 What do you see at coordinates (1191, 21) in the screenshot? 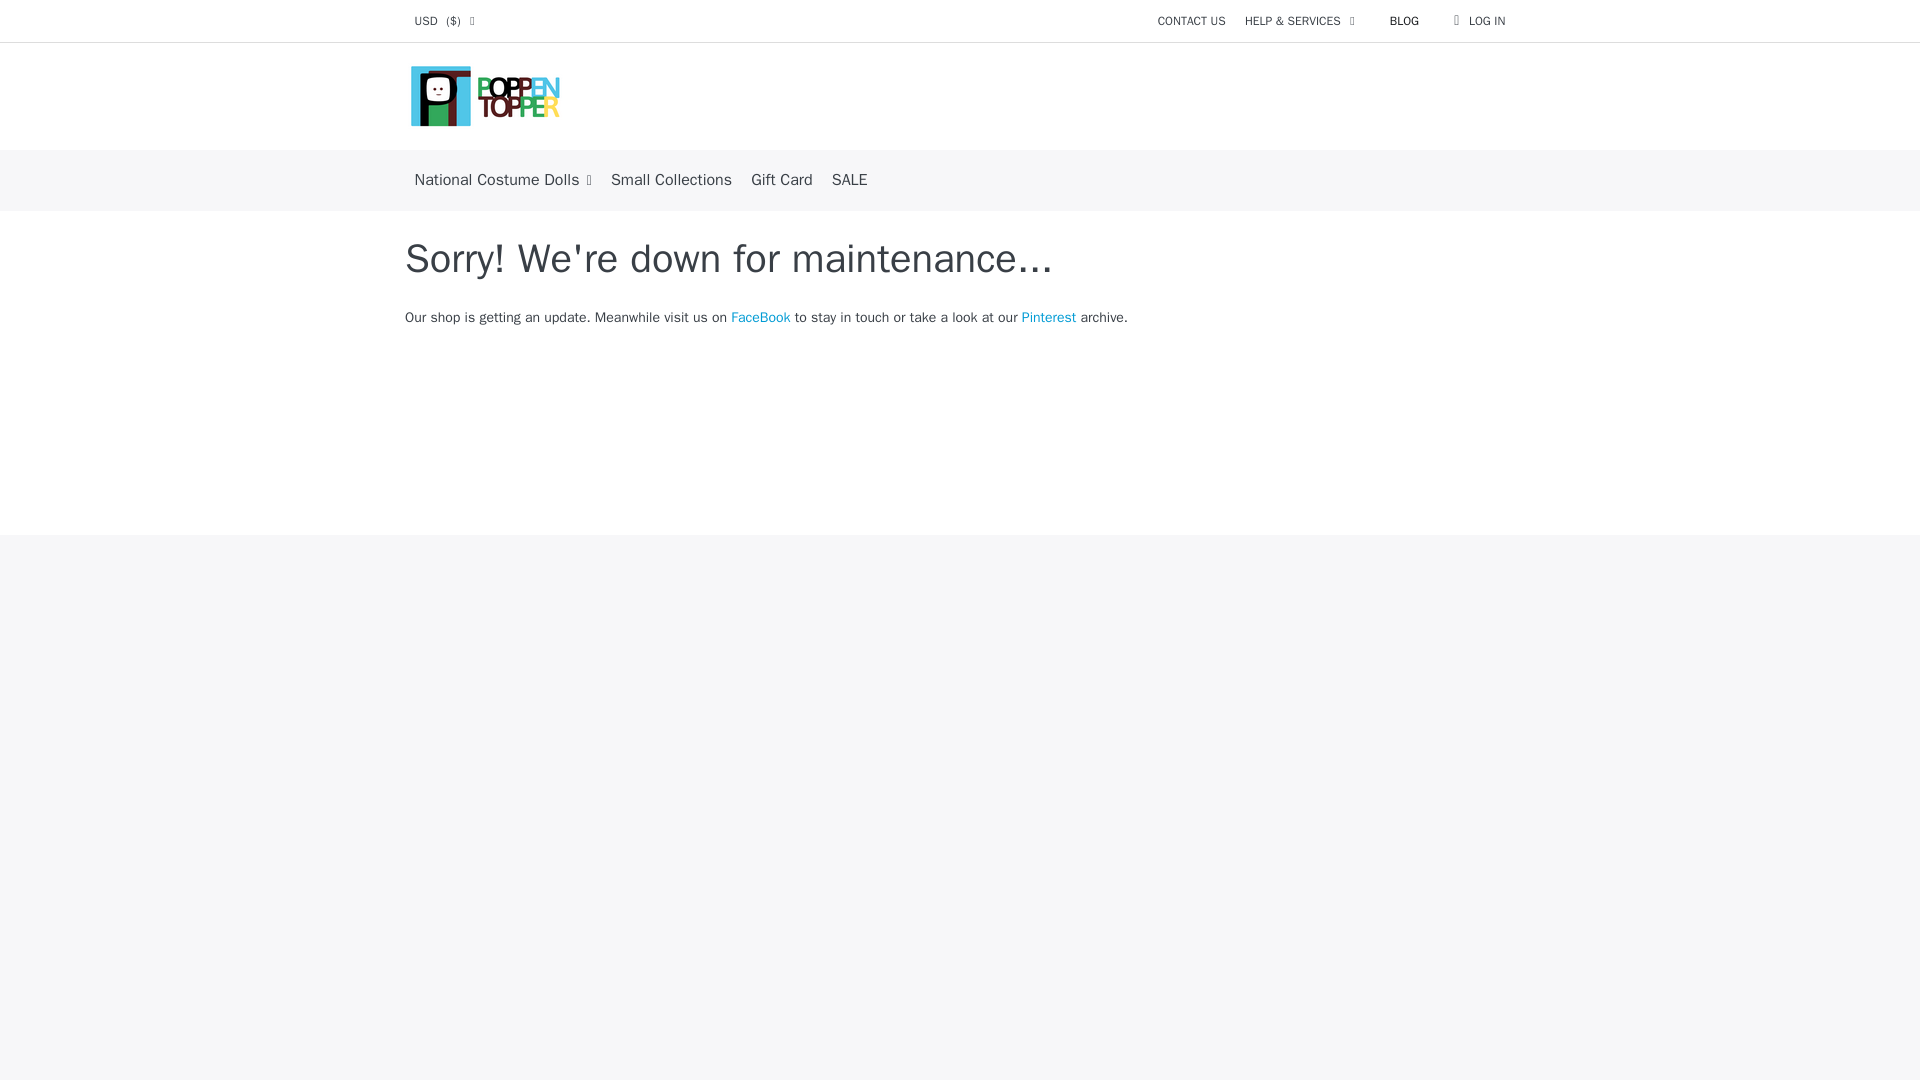
I see `CONTACT US` at bounding box center [1191, 21].